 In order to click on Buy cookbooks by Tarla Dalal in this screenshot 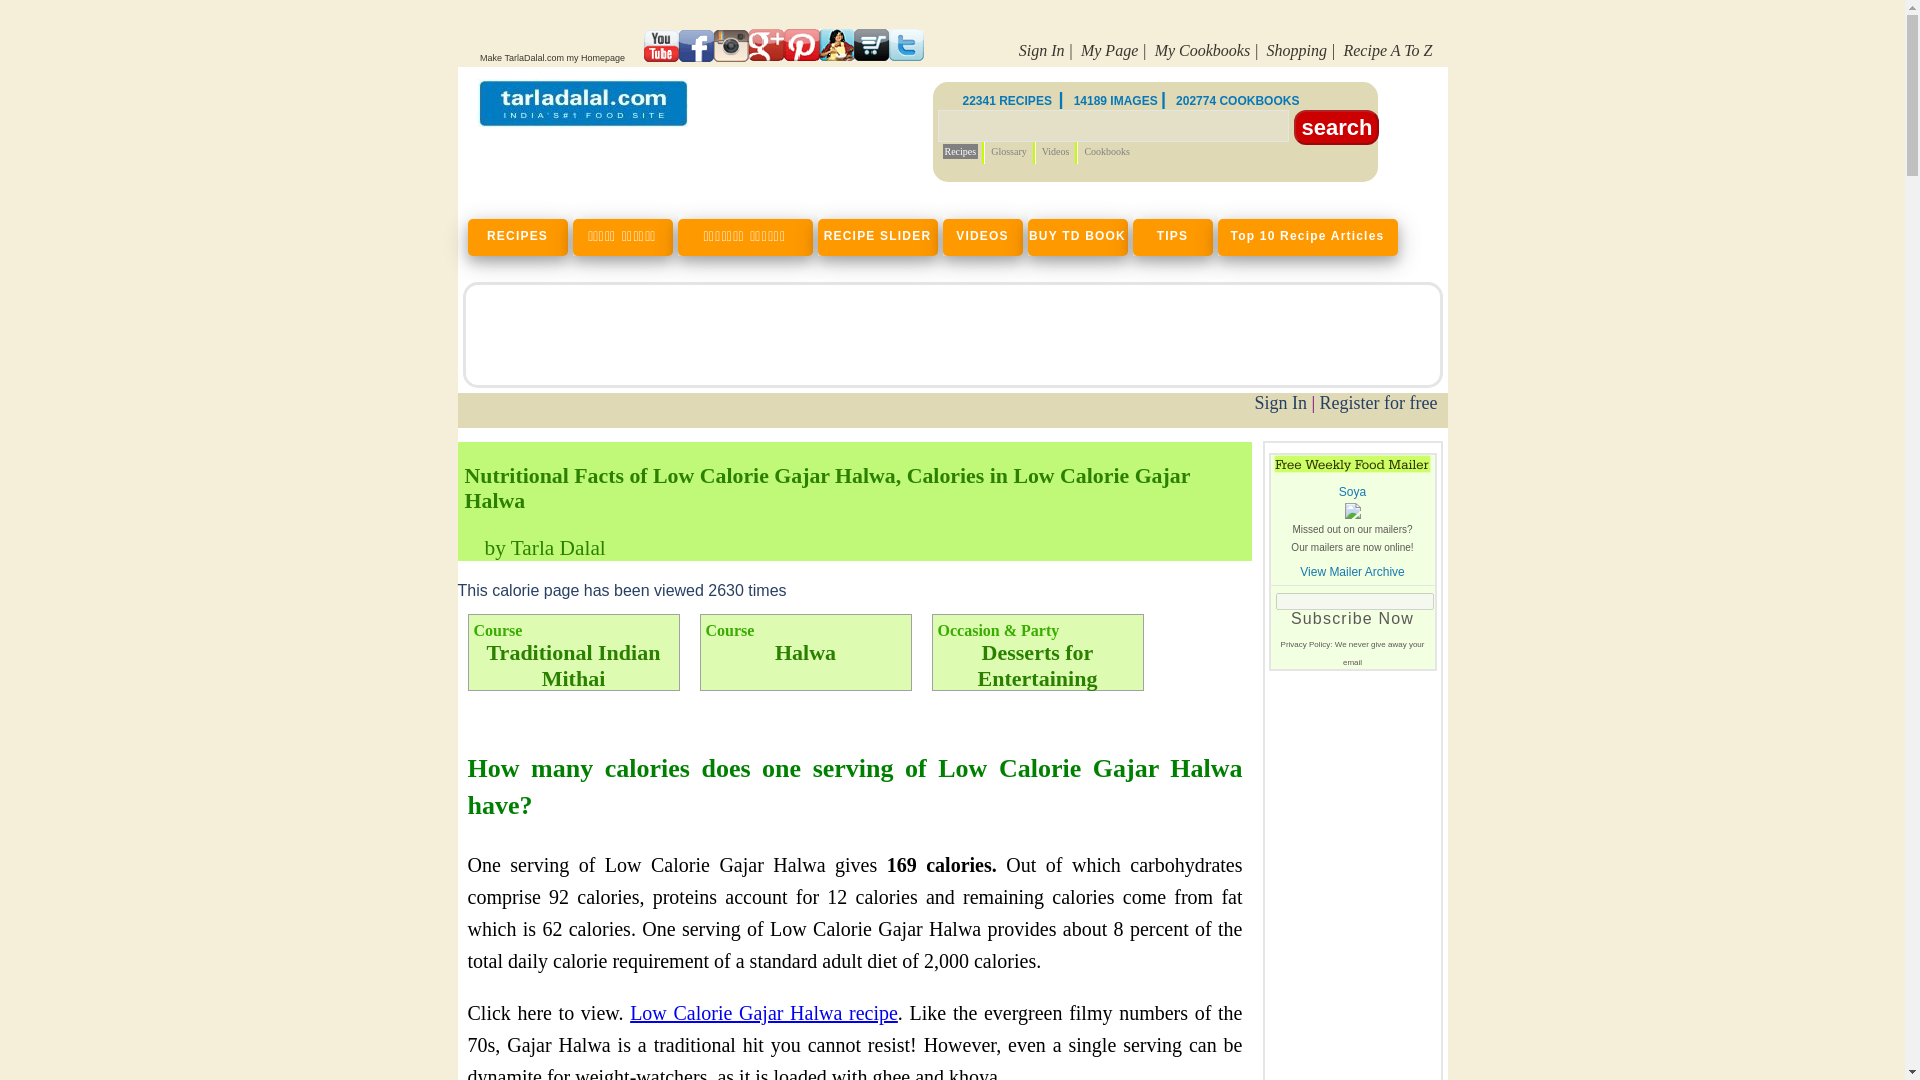, I will do `click(1080, 234)`.